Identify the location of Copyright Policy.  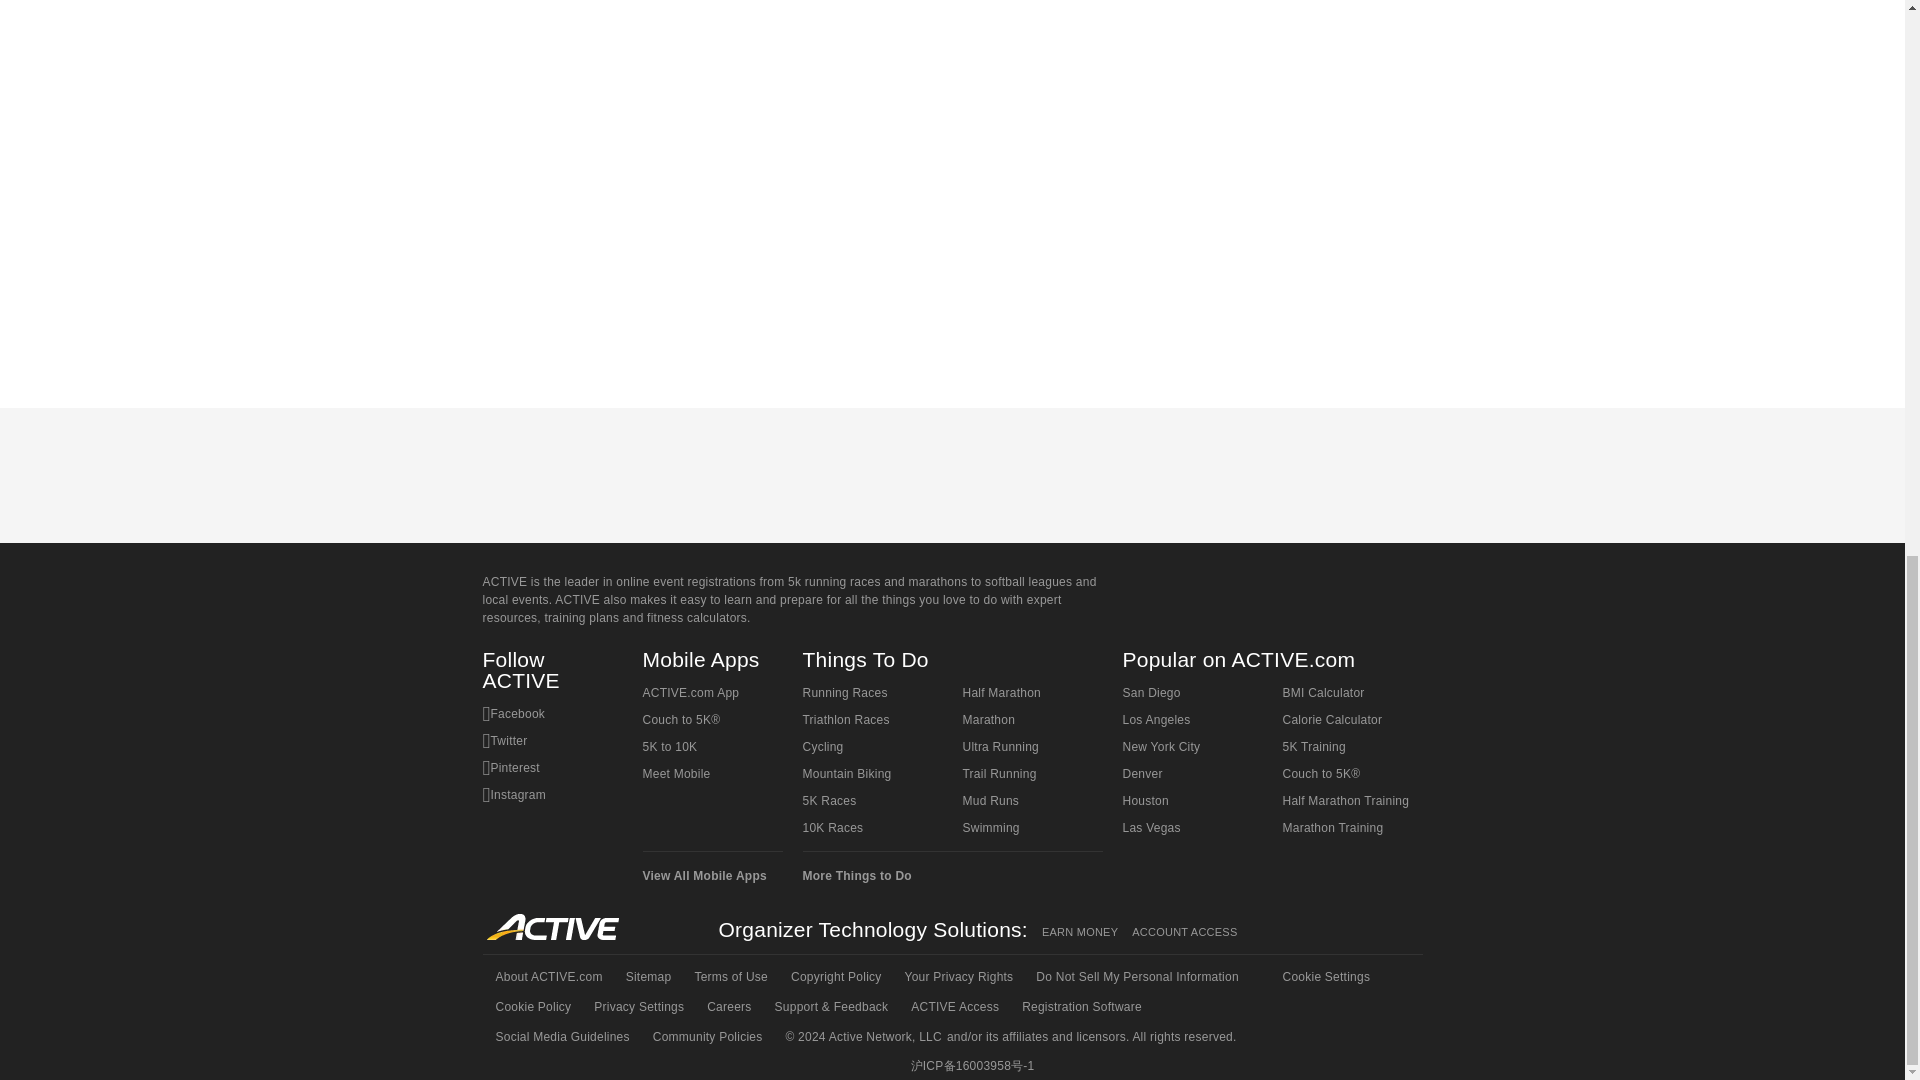
(834, 977).